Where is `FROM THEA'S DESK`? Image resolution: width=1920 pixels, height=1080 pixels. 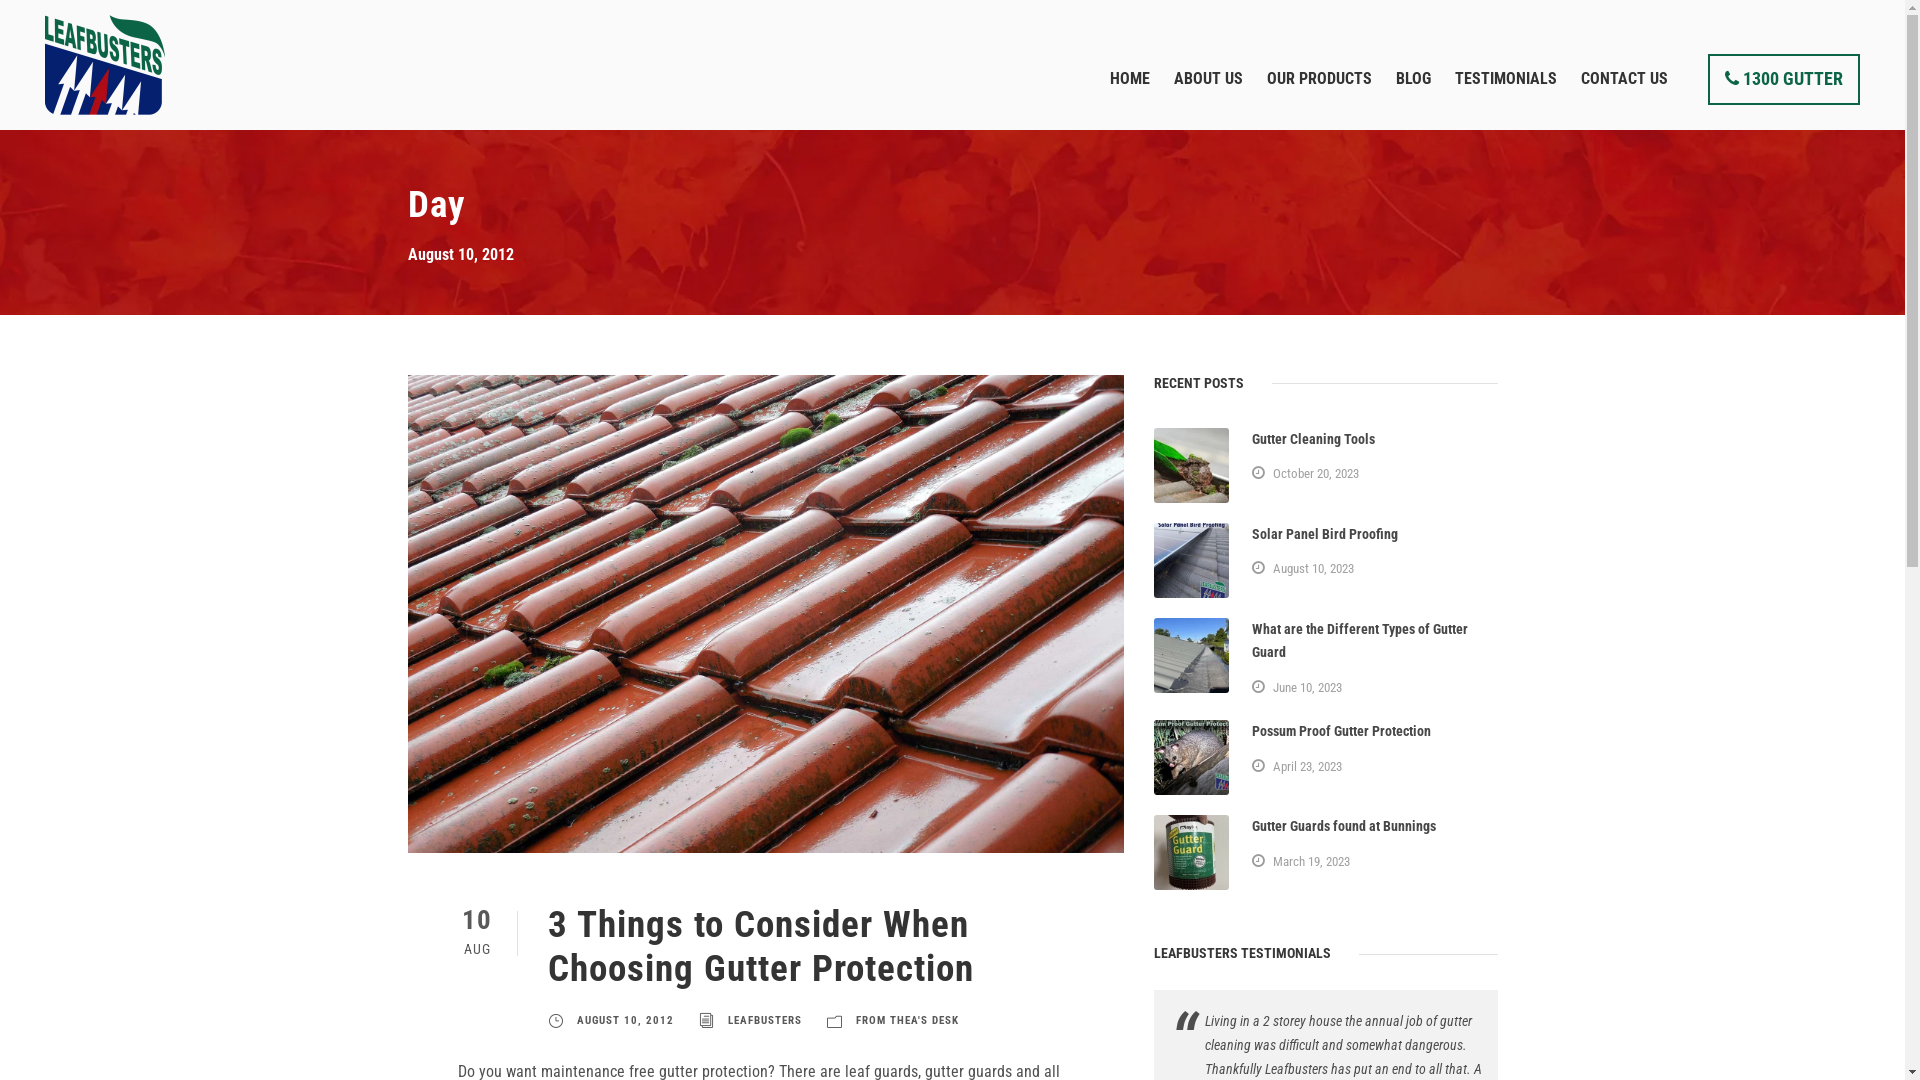
FROM THEA'S DESK is located at coordinates (908, 1020).